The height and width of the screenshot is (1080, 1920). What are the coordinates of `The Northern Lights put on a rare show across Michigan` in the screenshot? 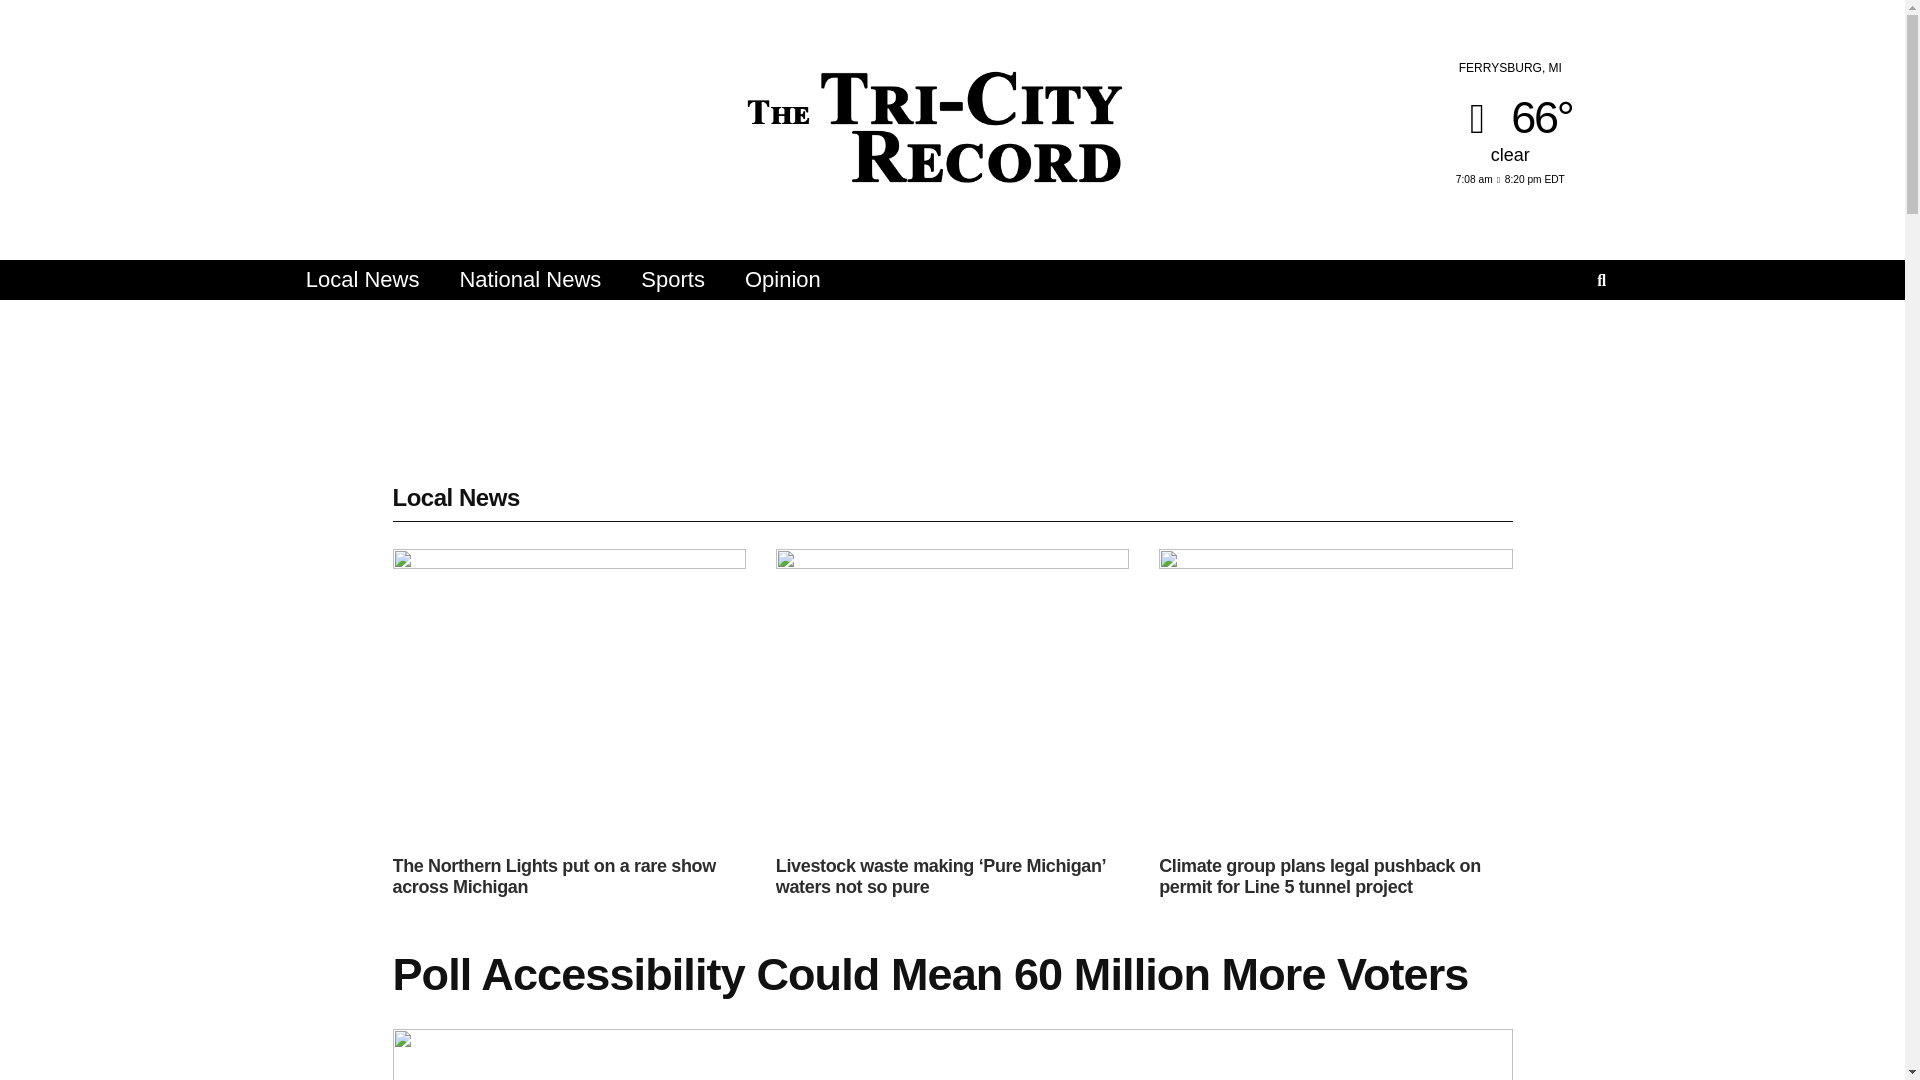 It's located at (552, 876).